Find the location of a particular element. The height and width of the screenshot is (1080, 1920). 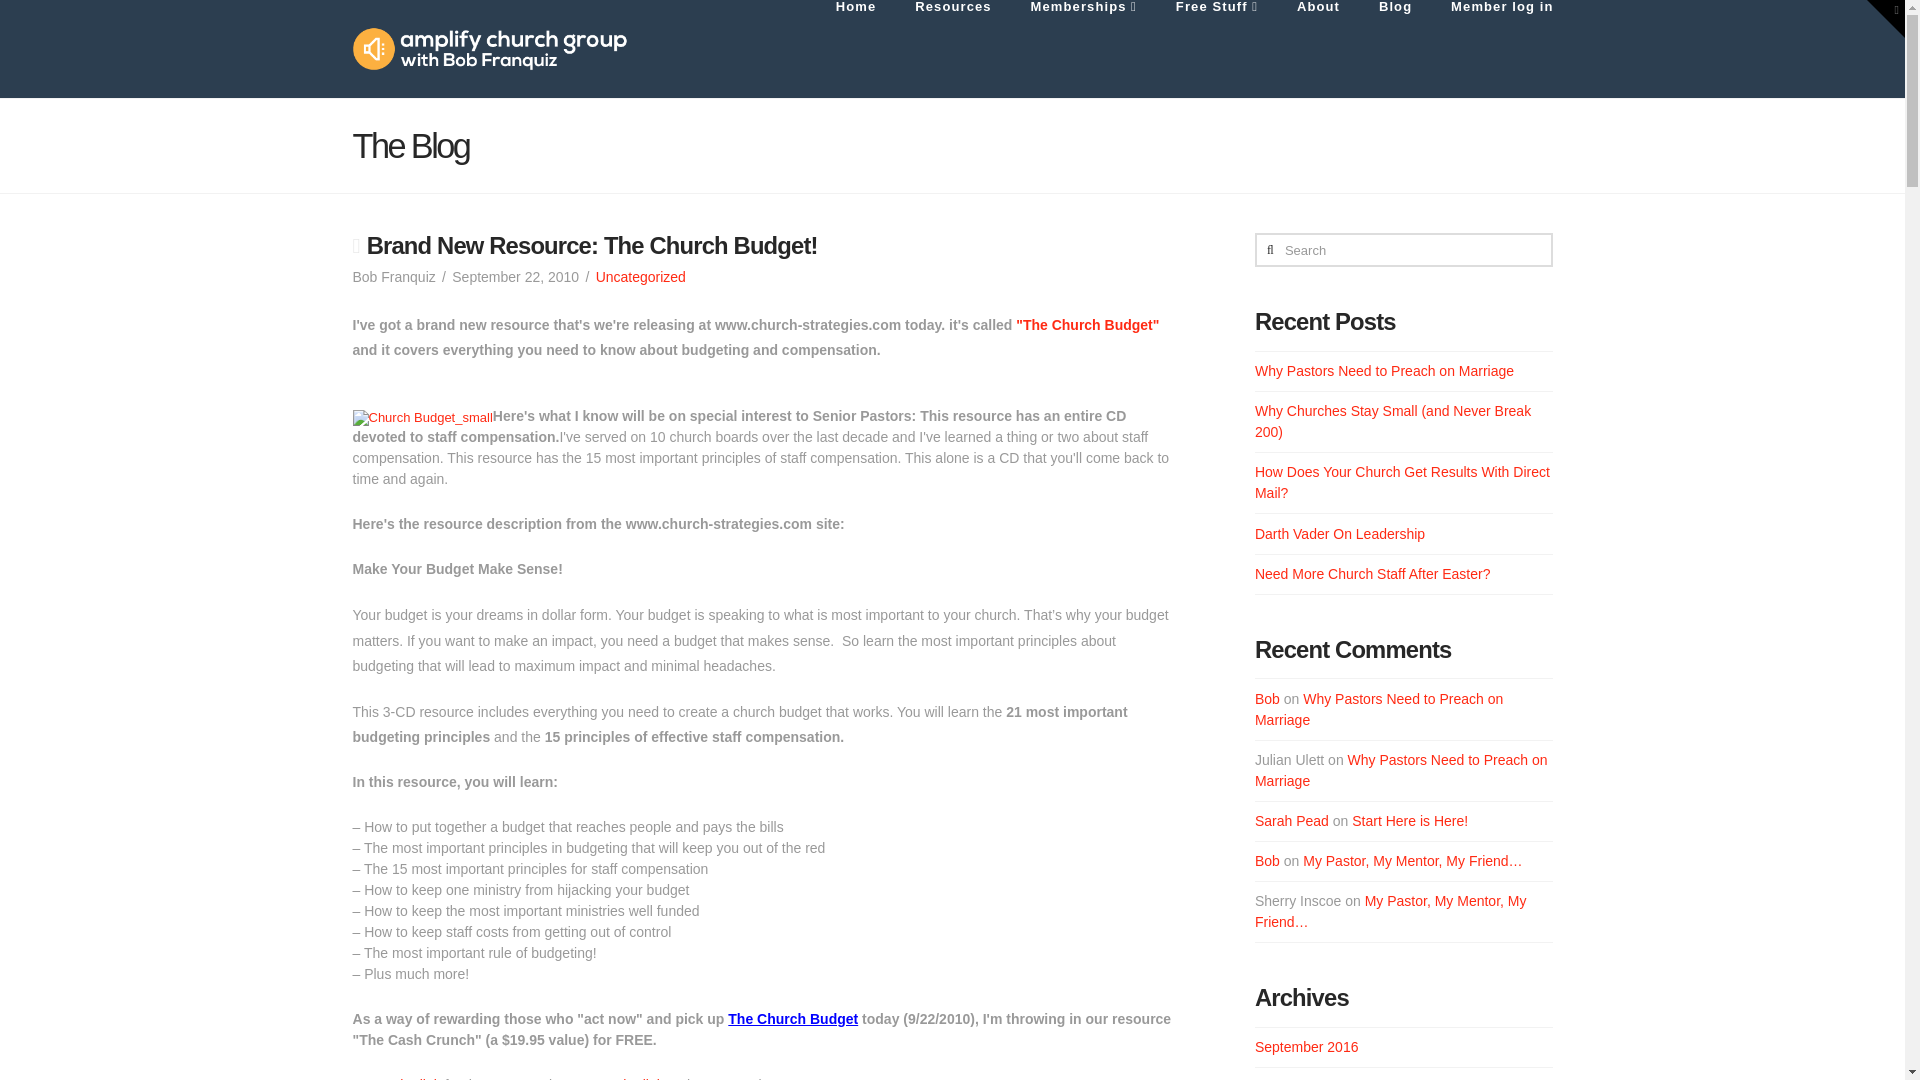

Here's the link is located at coordinates (618, 1078).